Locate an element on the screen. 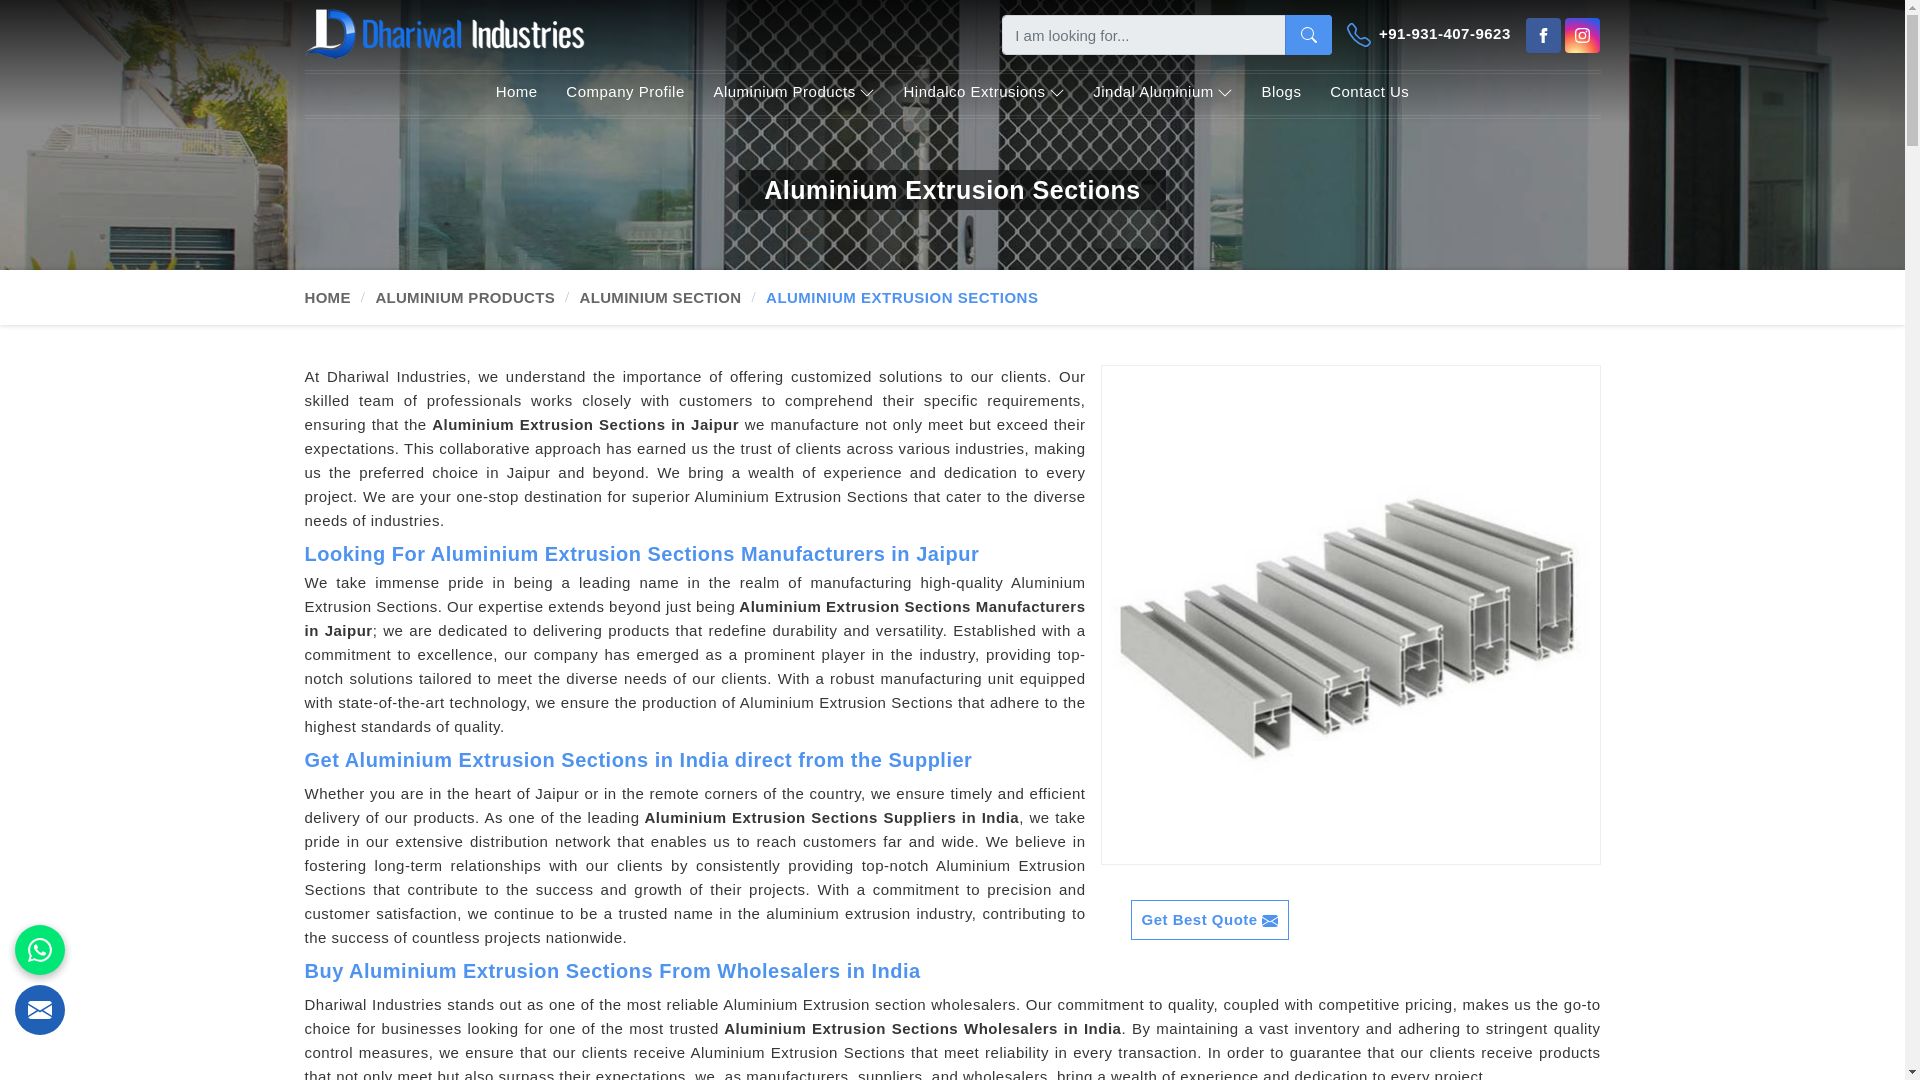 The image size is (1920, 1080). Instagram is located at coordinates (1582, 35).